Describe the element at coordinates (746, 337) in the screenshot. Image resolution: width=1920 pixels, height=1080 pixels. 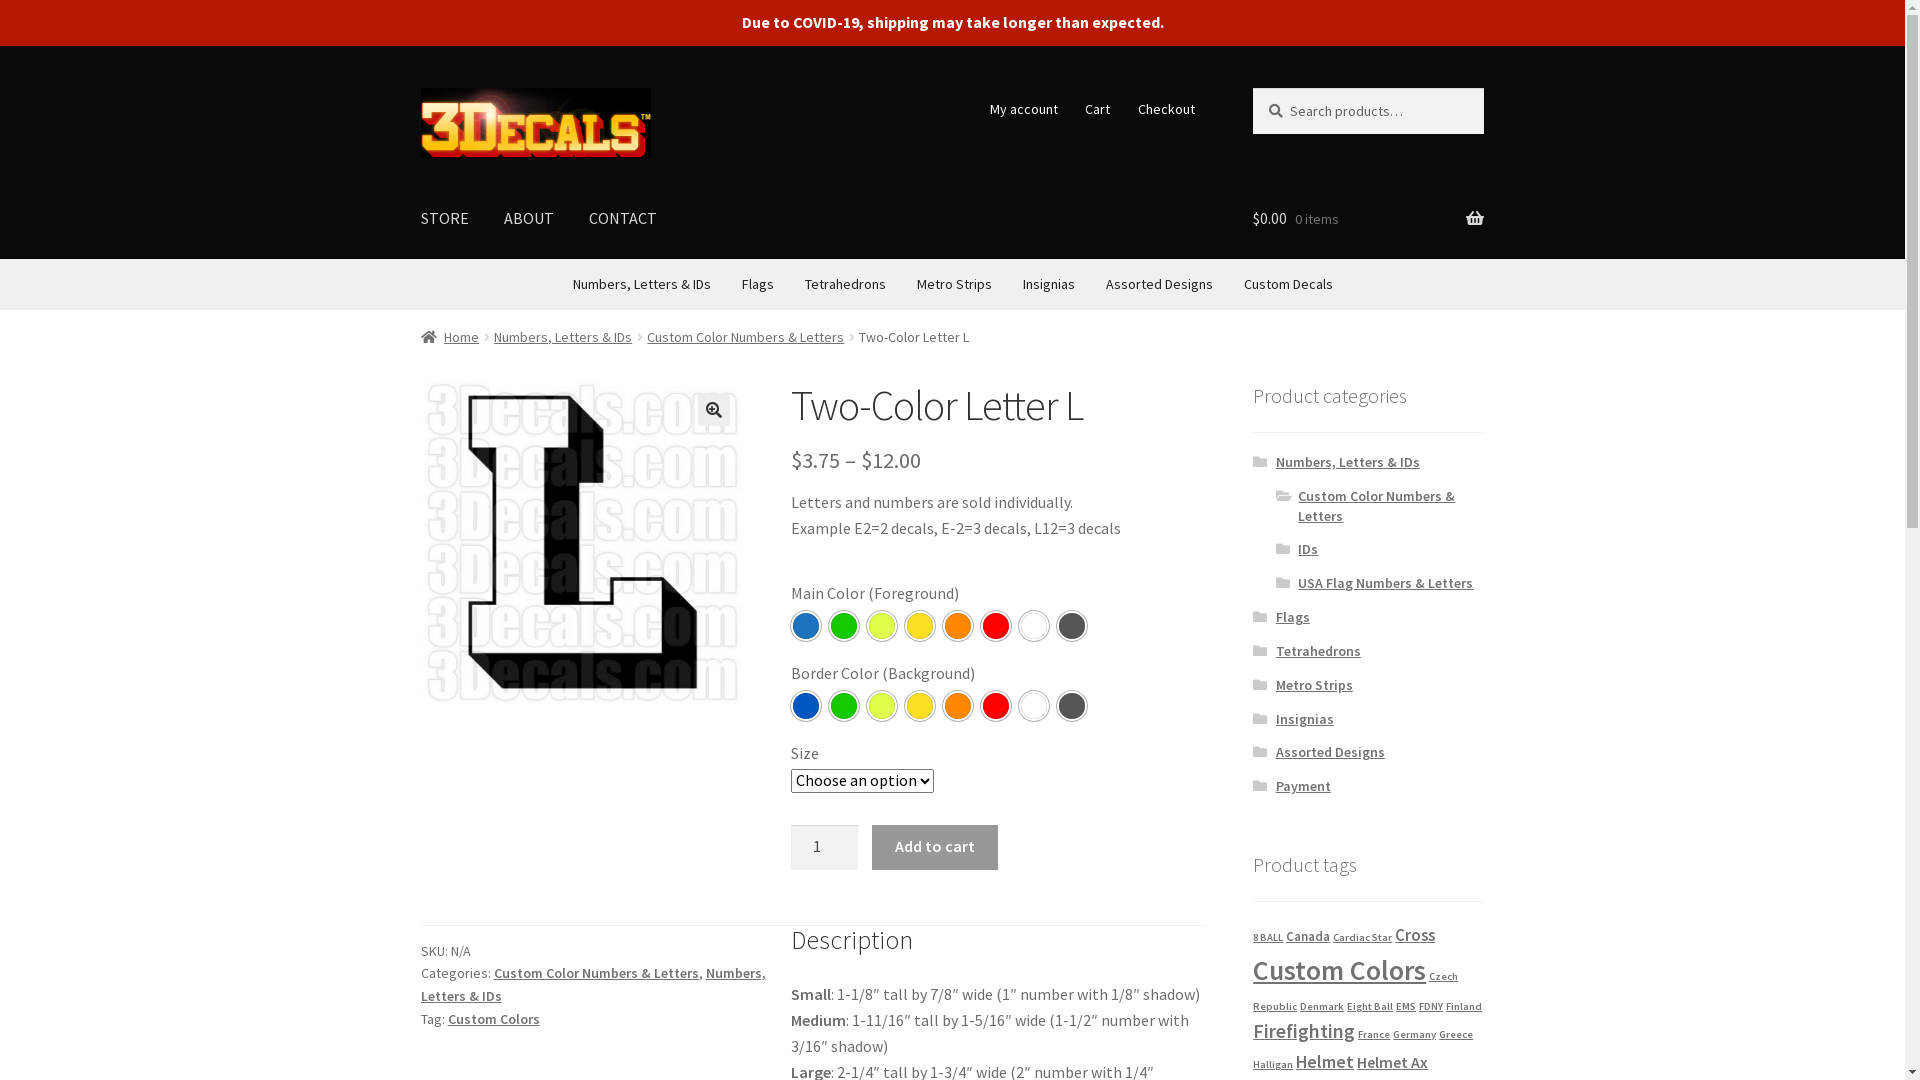
I see `Custom Color Numbers & Letters` at that location.